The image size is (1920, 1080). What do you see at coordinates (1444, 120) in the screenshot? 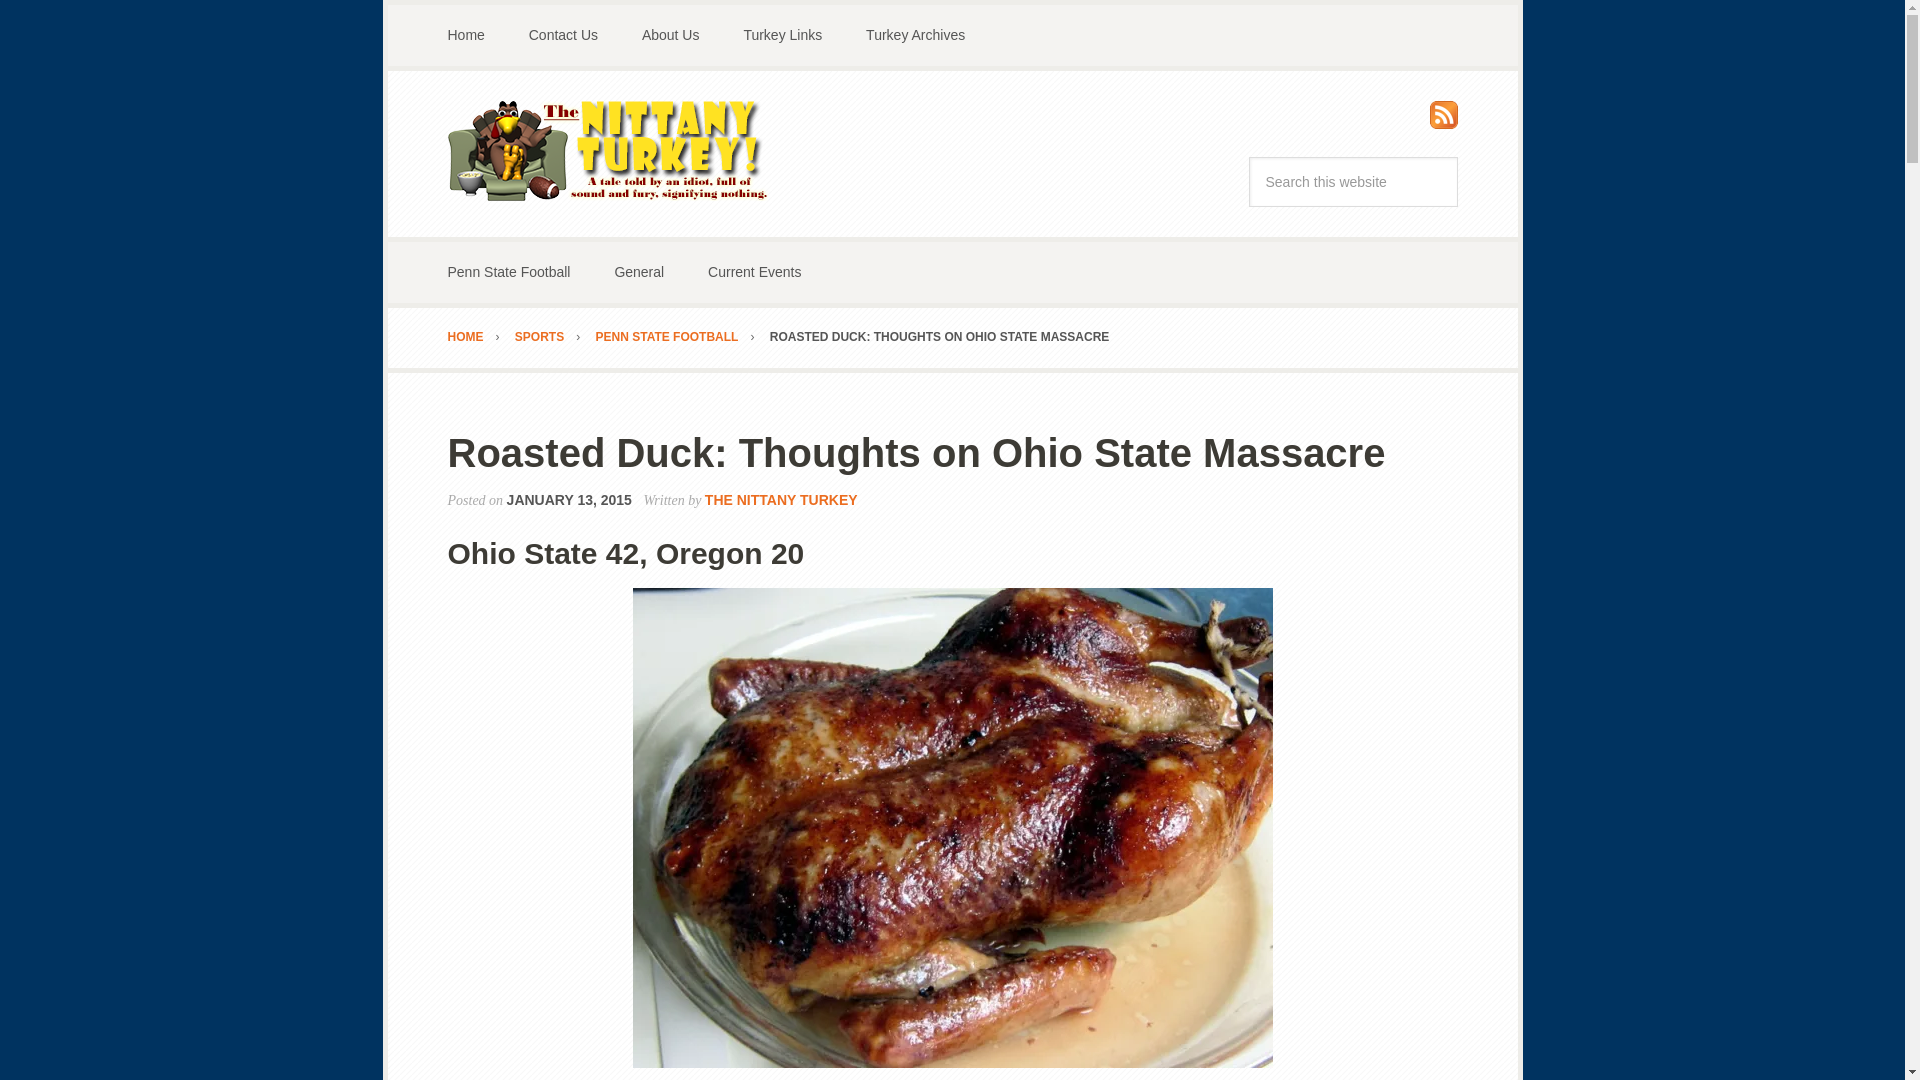
I see `Subscribe to posts` at bounding box center [1444, 120].